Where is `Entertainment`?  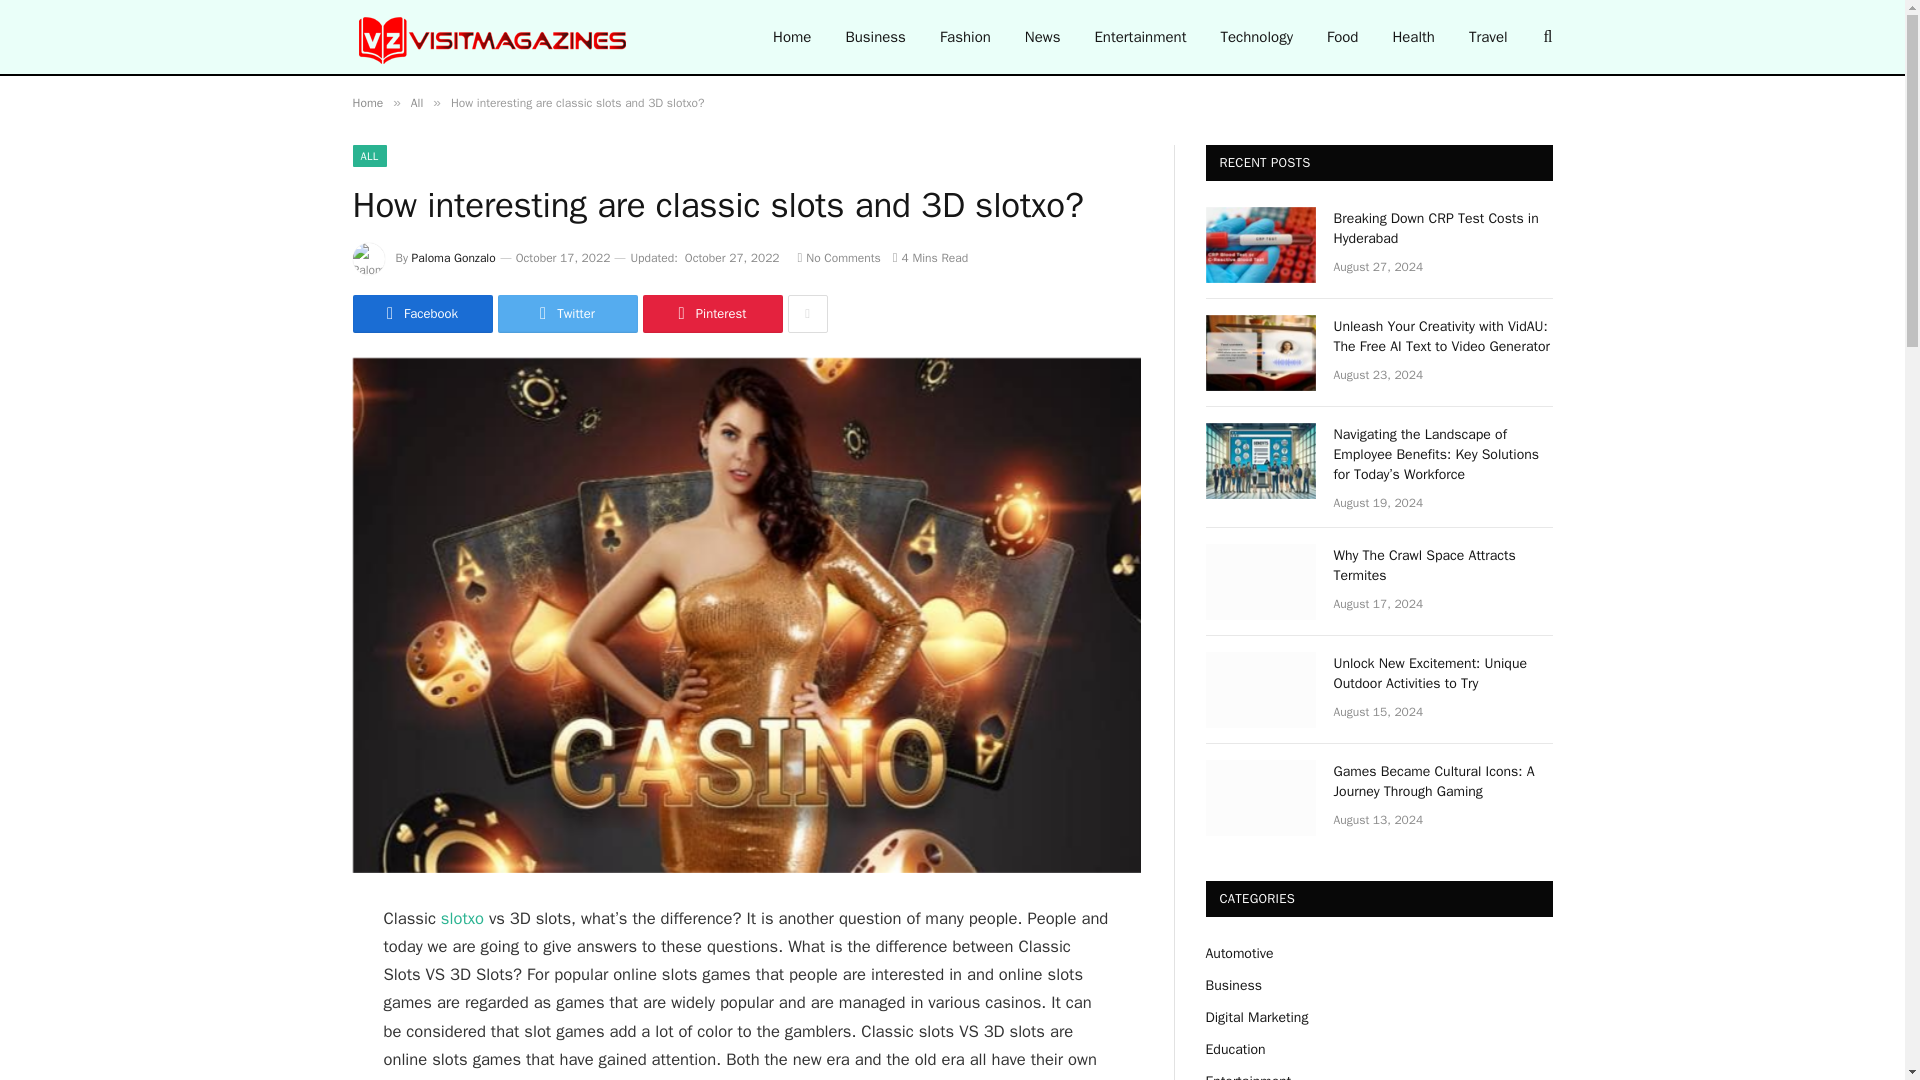 Entertainment is located at coordinates (1140, 37).